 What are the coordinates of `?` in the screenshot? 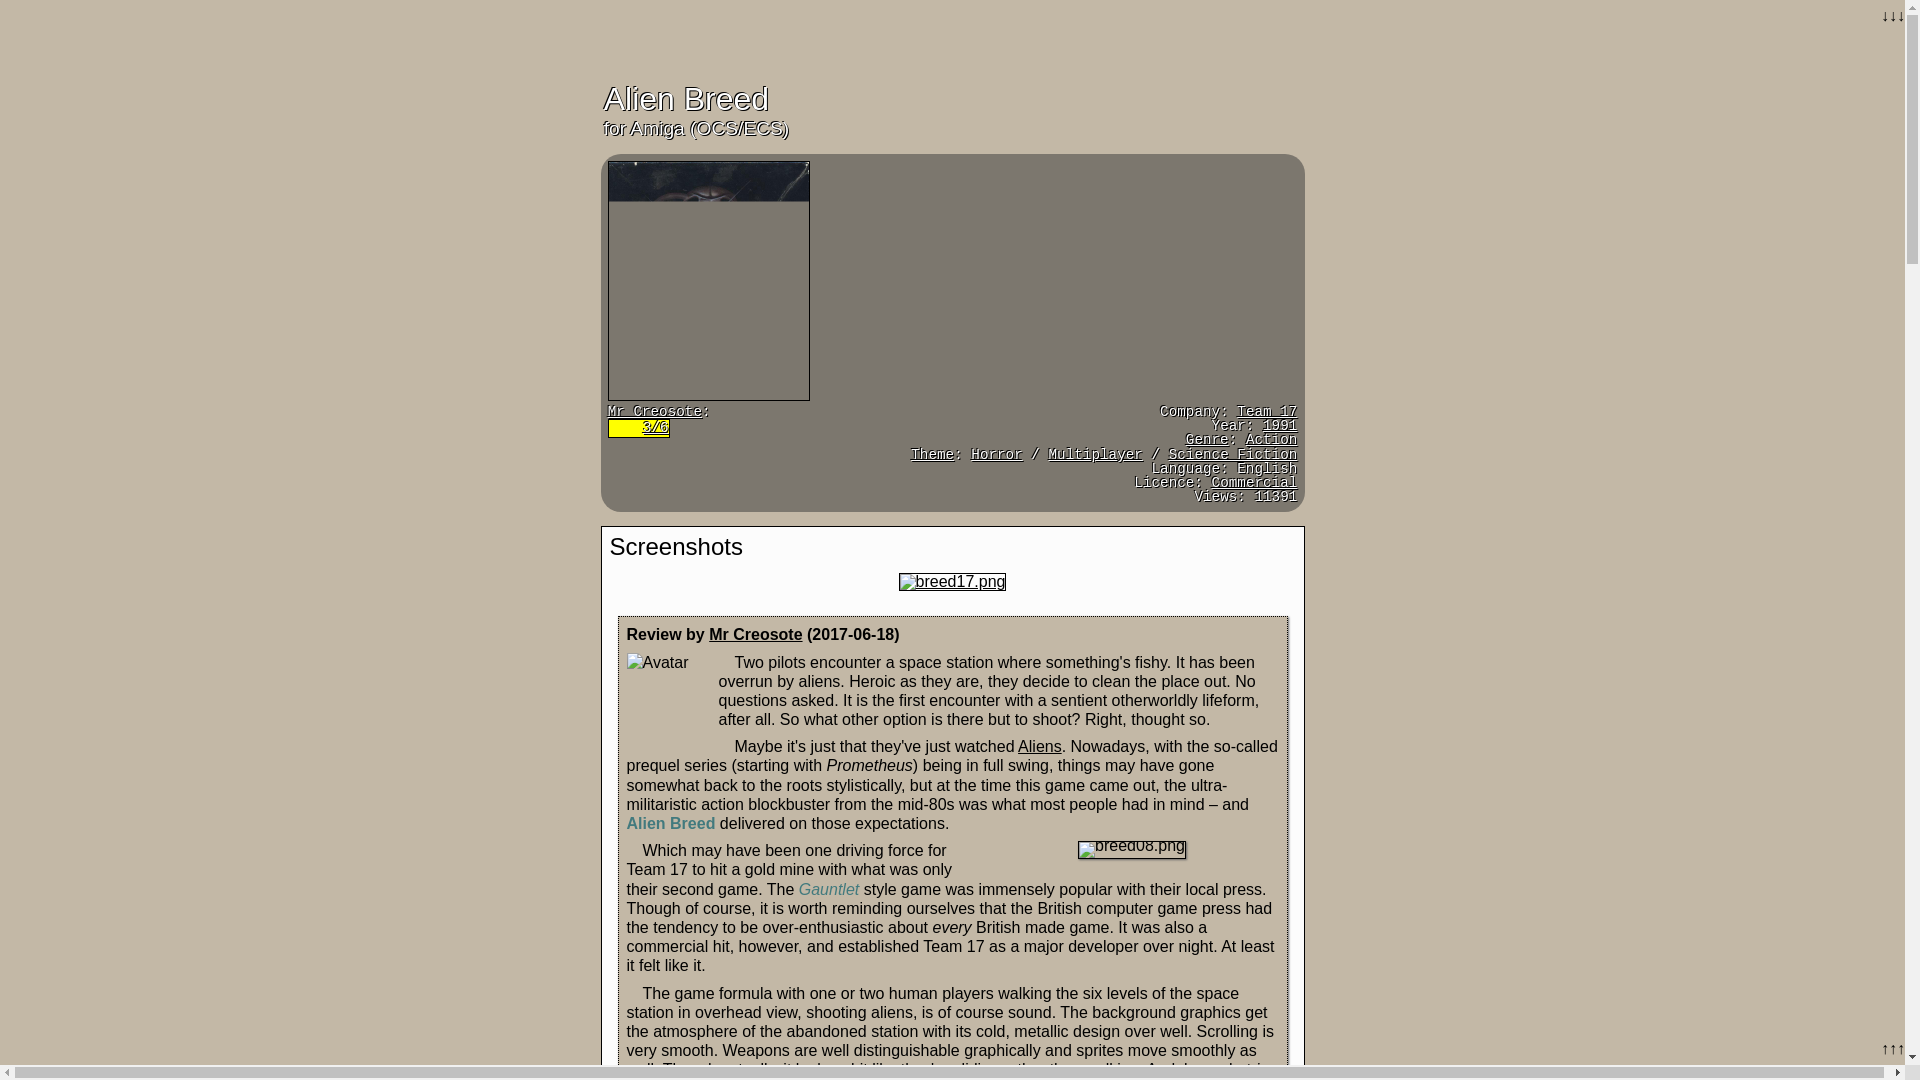 It's located at (932, 455).